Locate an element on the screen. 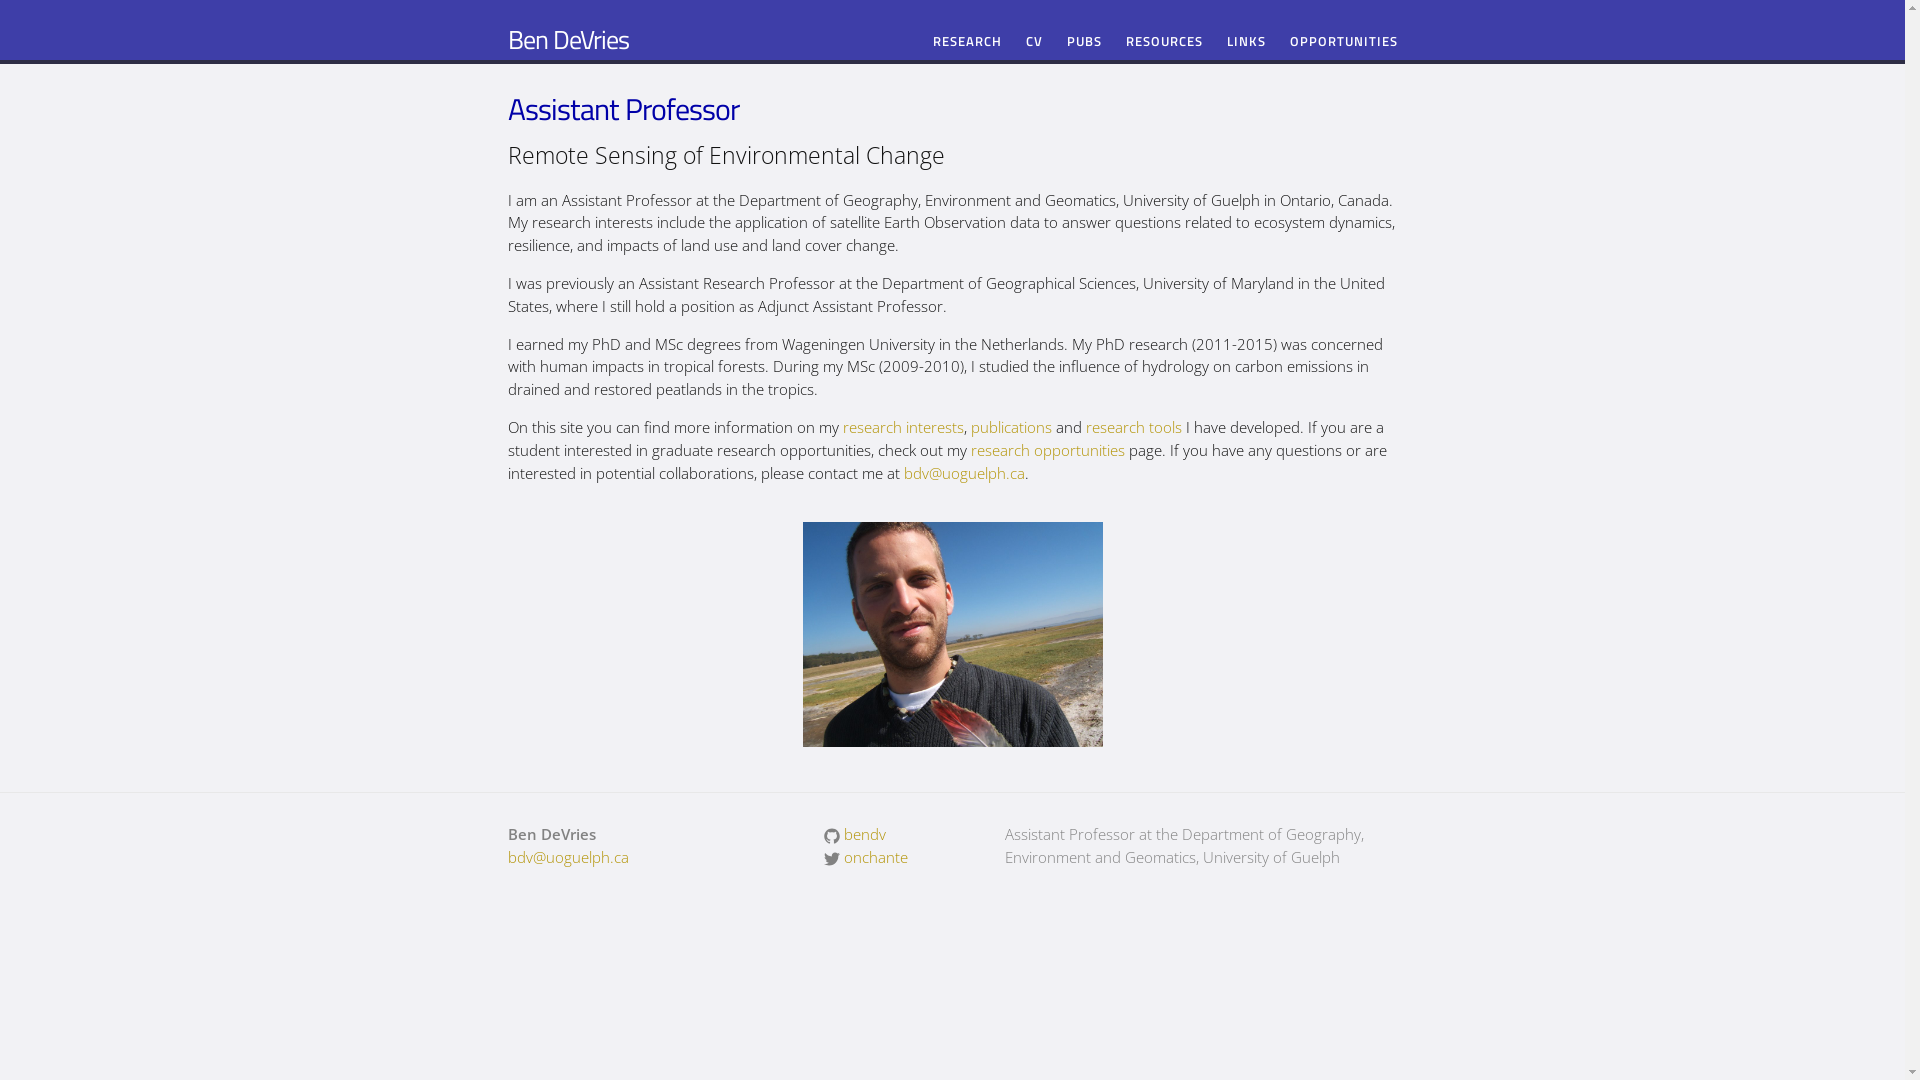 This screenshot has width=1920, height=1080. RESEARCH is located at coordinates (966, 42).